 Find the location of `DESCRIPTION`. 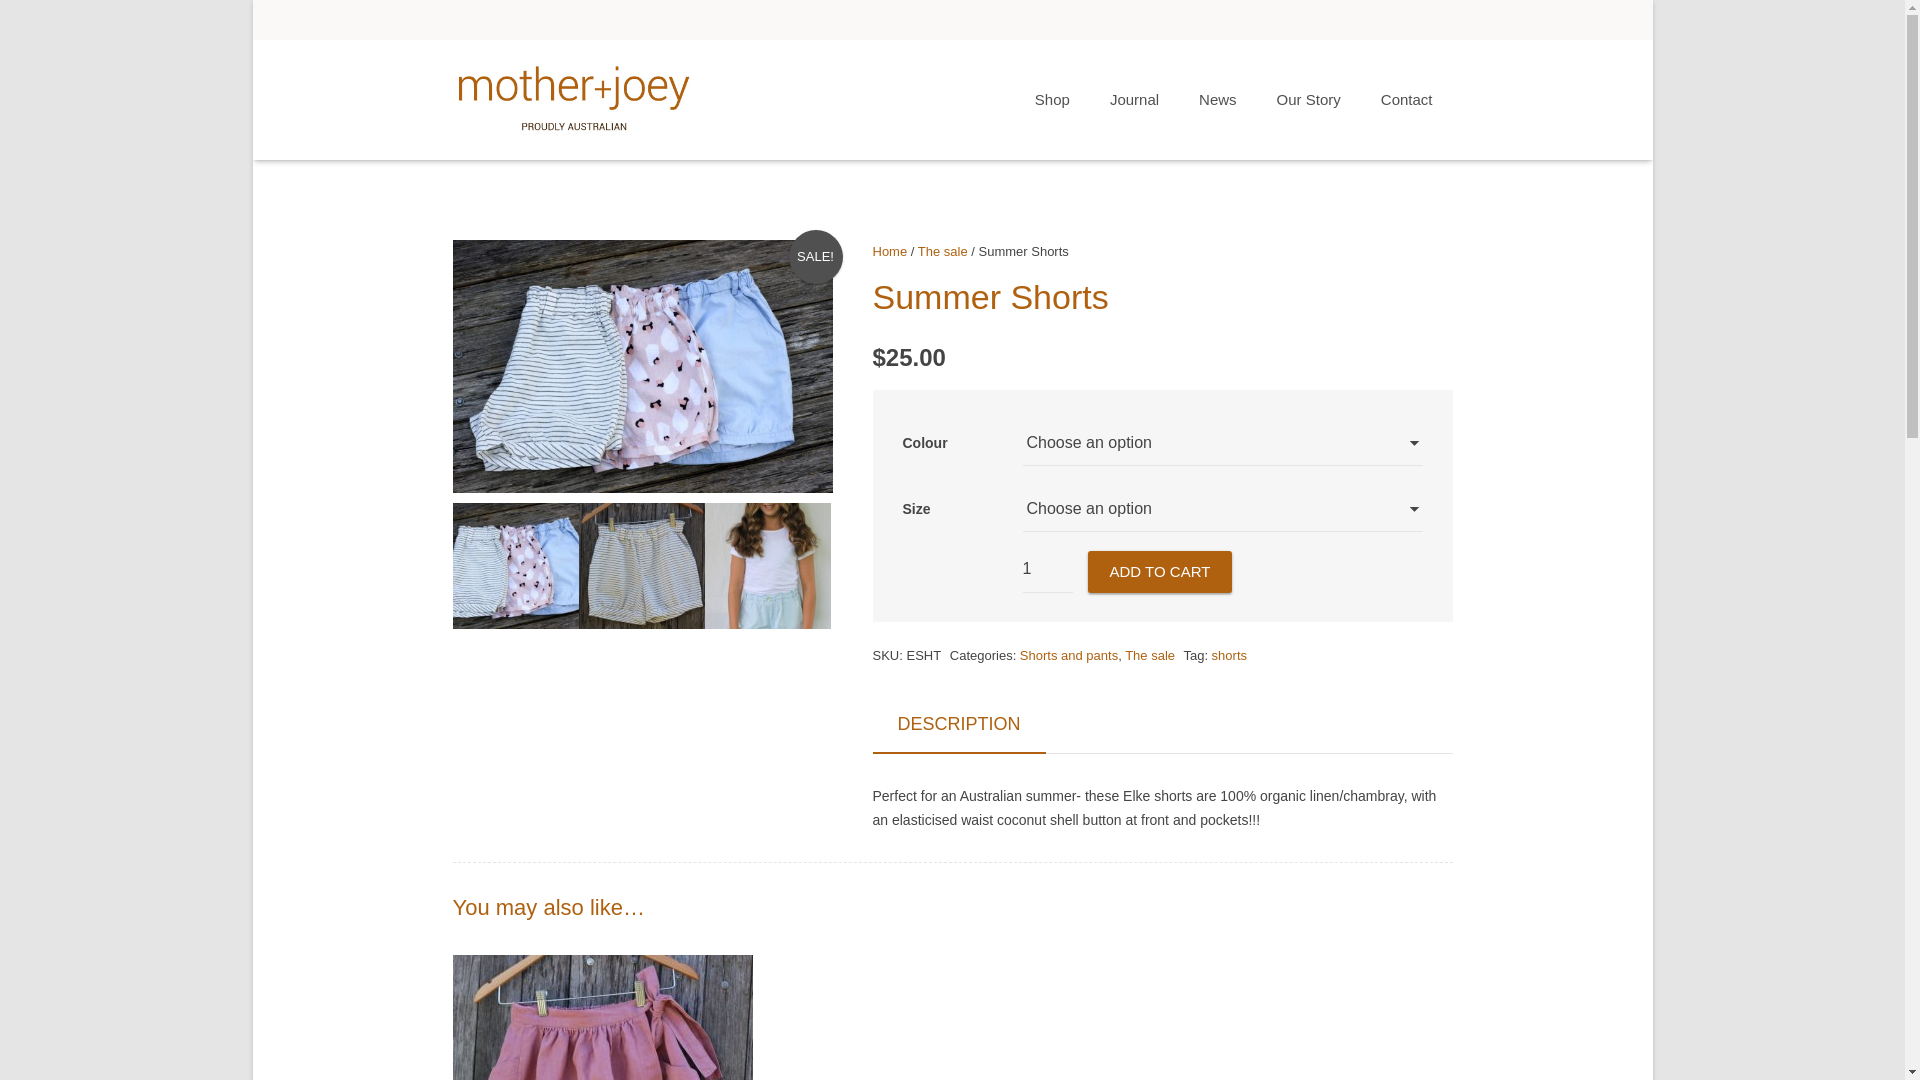

DESCRIPTION is located at coordinates (958, 724).